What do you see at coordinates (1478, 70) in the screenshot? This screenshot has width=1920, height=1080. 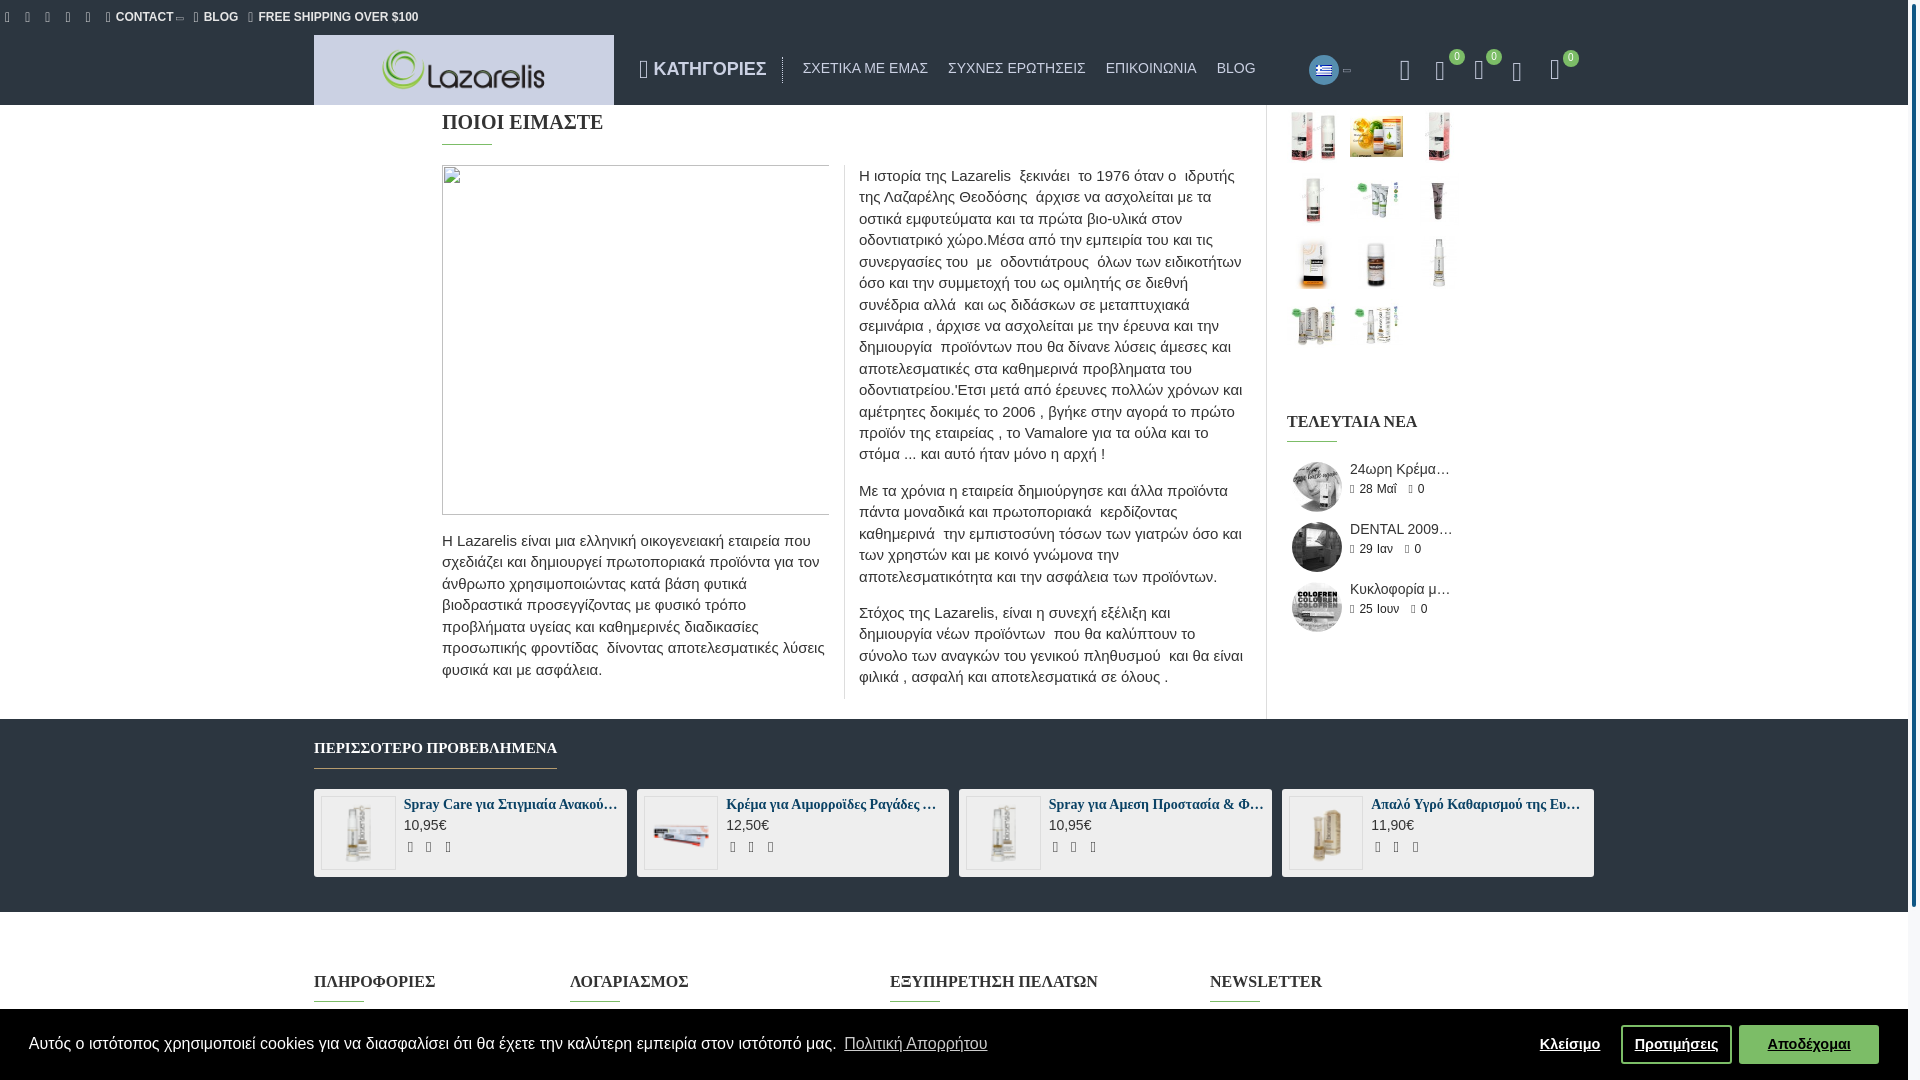 I see `0` at bounding box center [1478, 70].